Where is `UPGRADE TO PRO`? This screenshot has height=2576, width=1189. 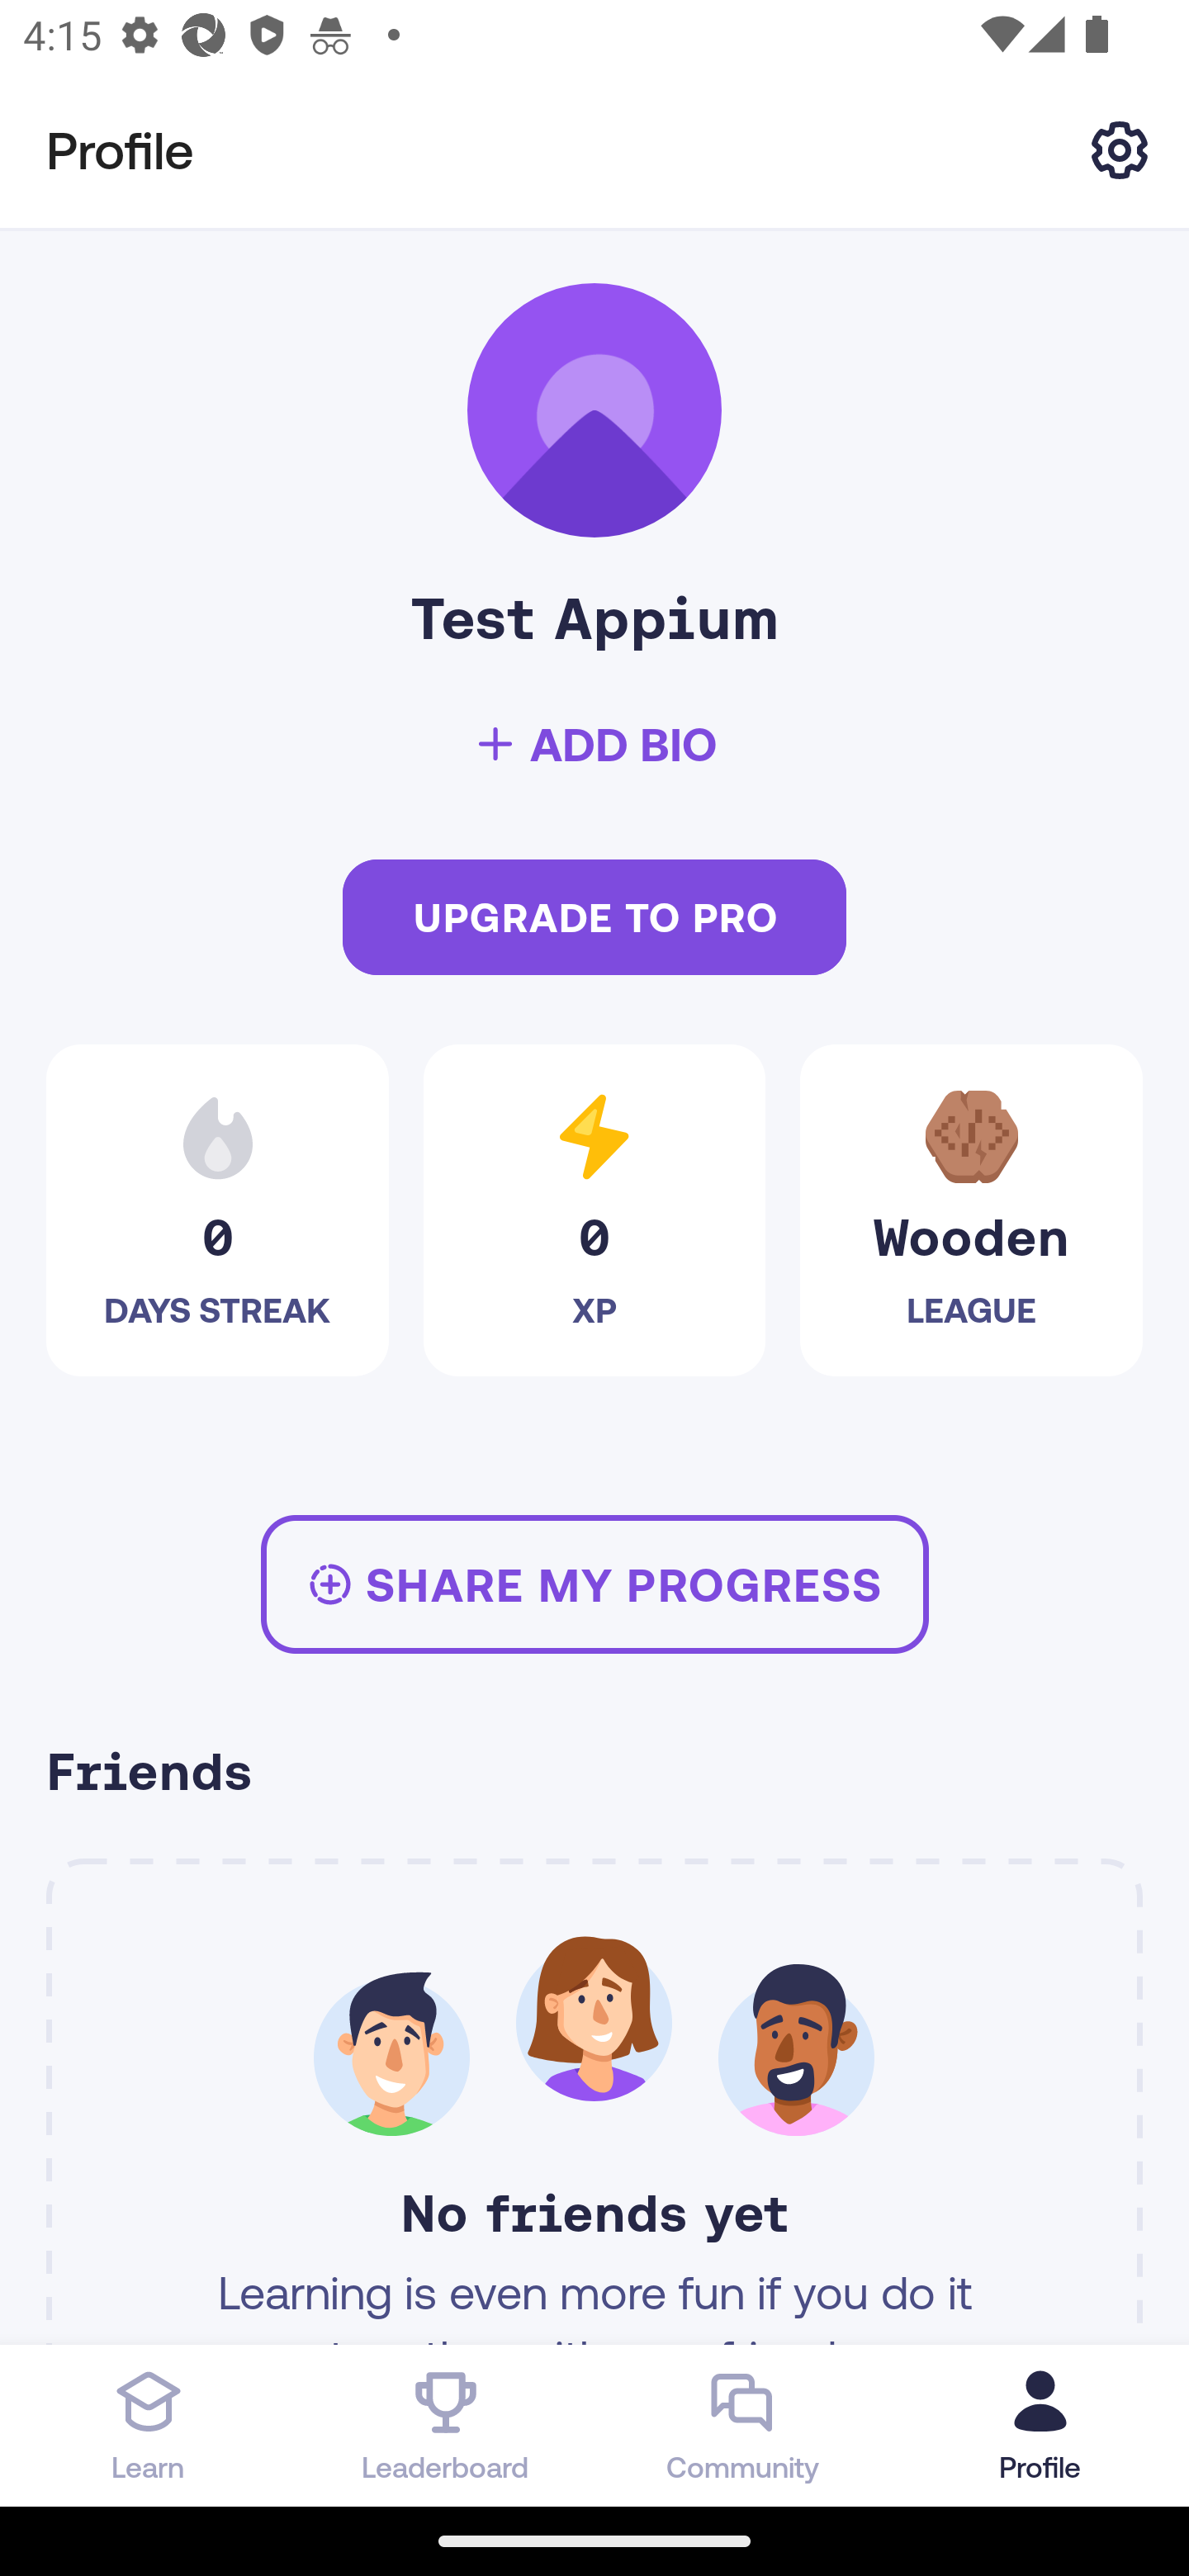 UPGRADE TO PRO is located at coordinates (594, 918).